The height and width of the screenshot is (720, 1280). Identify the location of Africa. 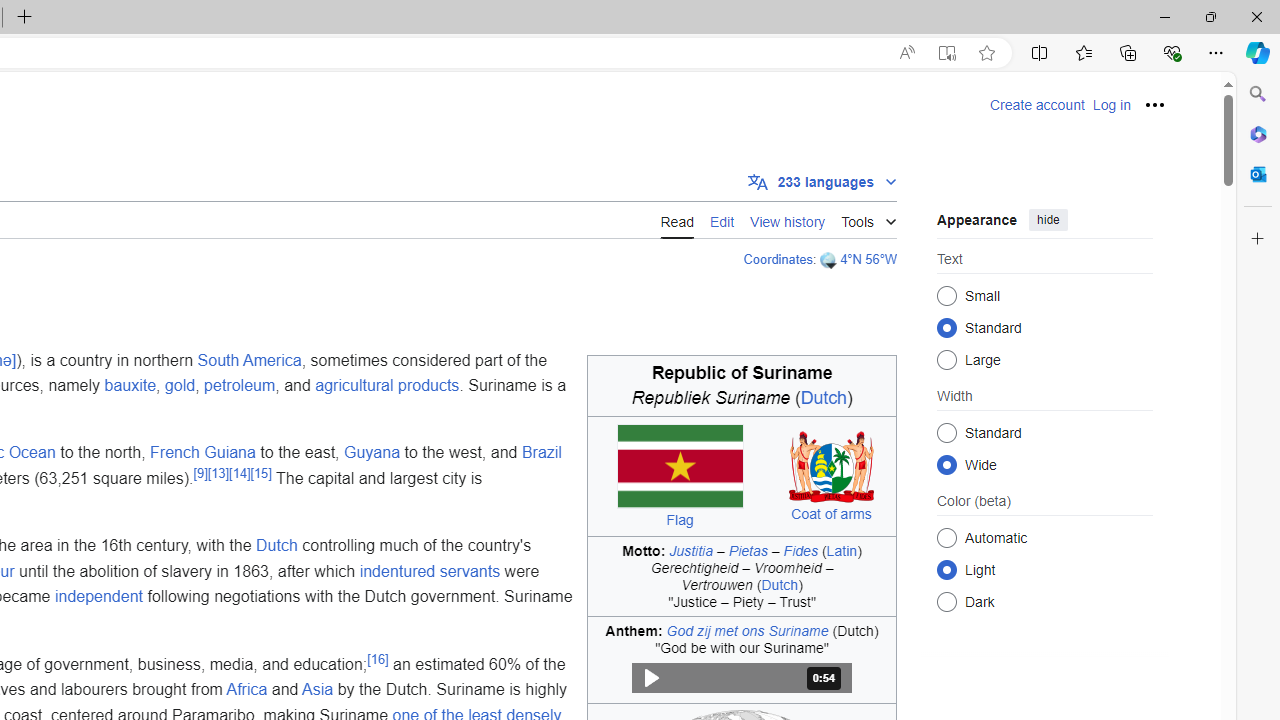
(246, 690).